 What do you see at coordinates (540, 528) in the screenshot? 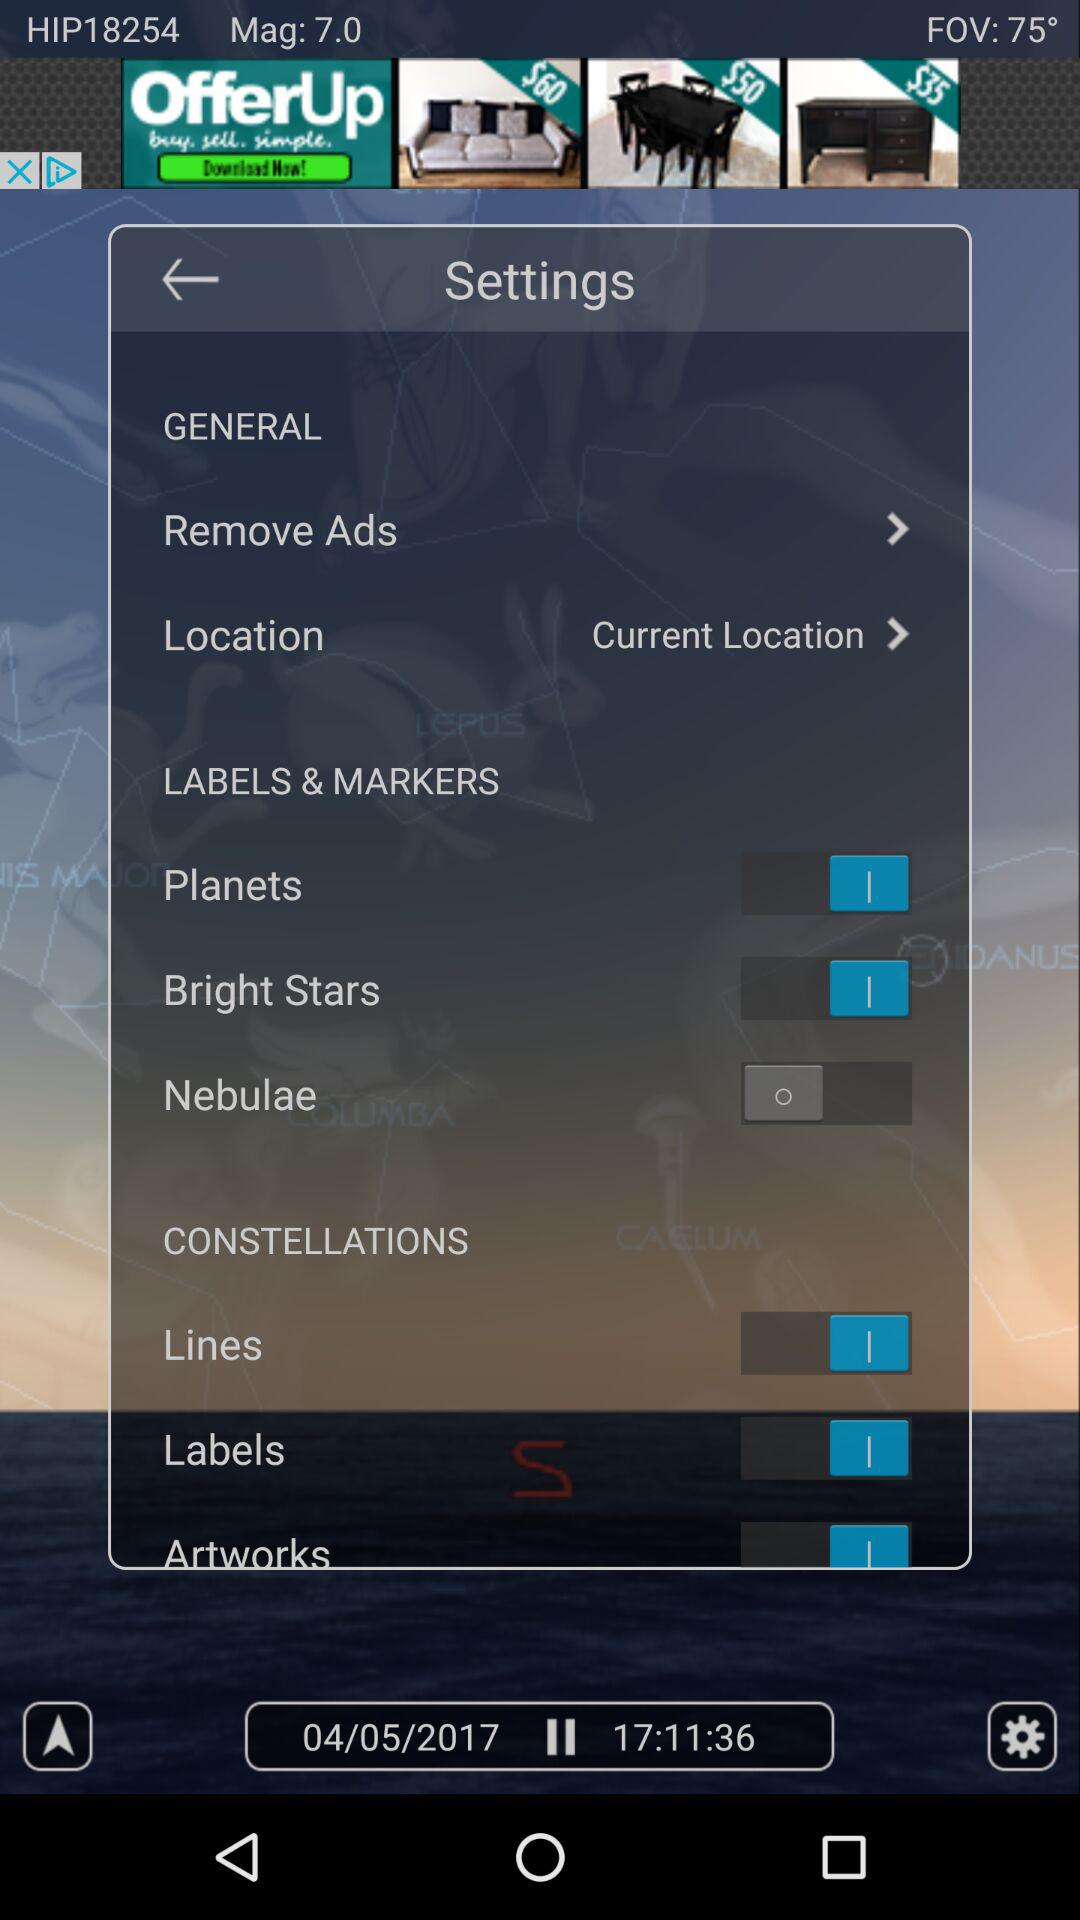
I see `remove advertisements` at bounding box center [540, 528].